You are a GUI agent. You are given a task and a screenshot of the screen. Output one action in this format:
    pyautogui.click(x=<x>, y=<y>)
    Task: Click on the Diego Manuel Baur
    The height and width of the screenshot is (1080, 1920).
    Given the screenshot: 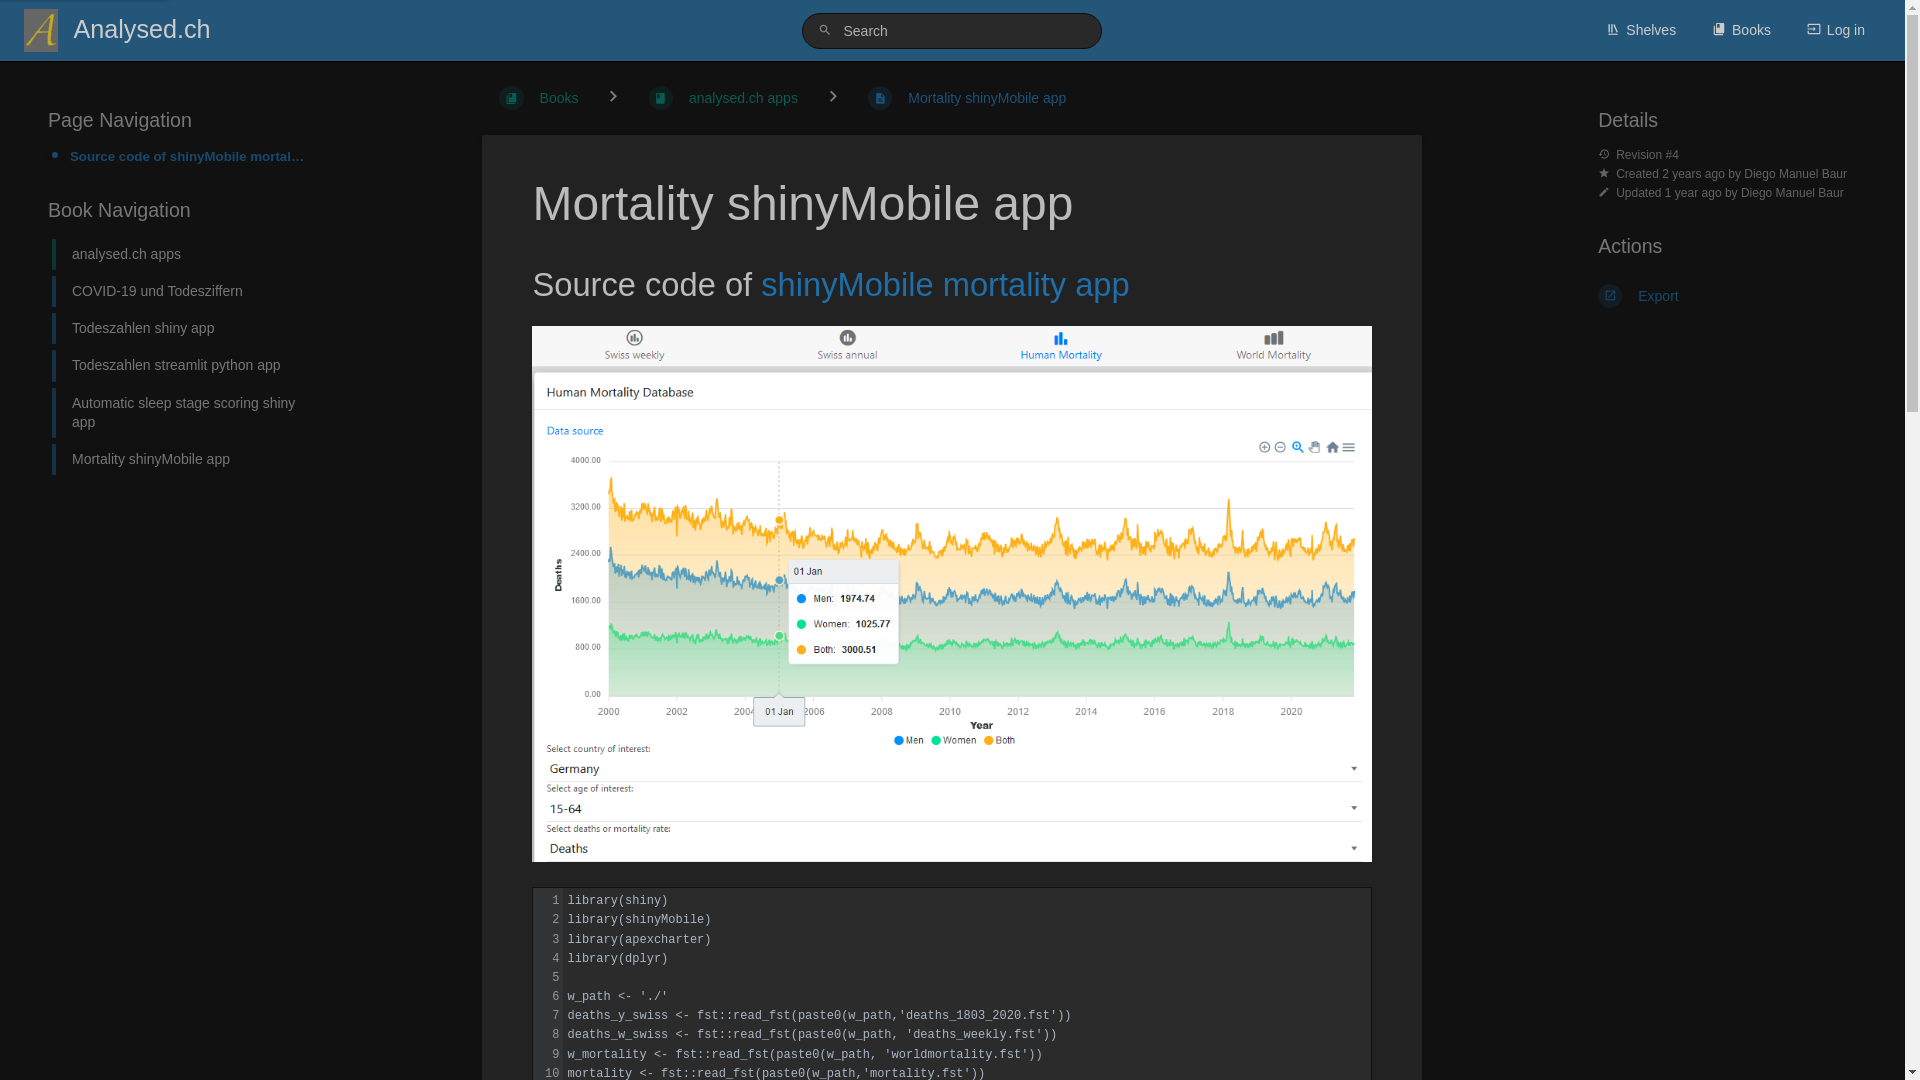 What is the action you would take?
    pyautogui.click(x=1792, y=193)
    